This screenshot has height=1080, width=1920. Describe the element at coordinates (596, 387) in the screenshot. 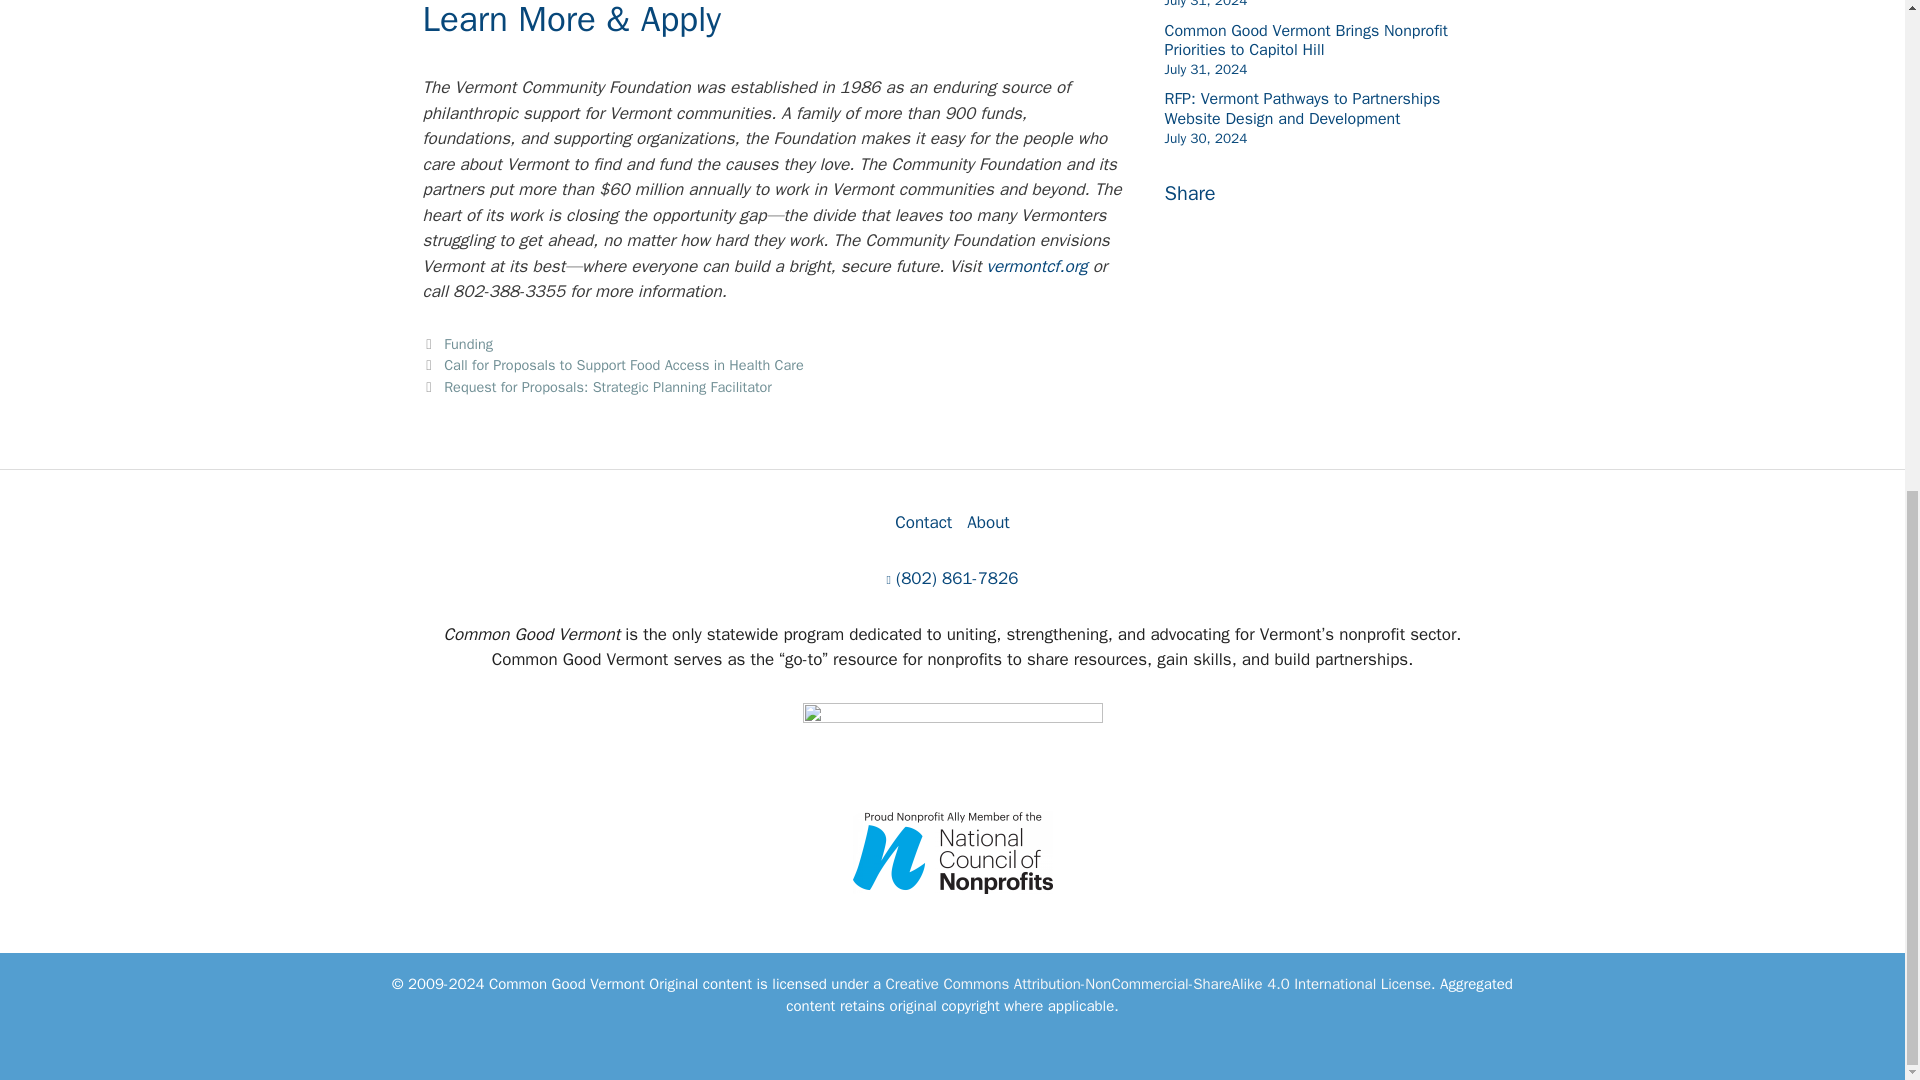

I see `Next` at that location.